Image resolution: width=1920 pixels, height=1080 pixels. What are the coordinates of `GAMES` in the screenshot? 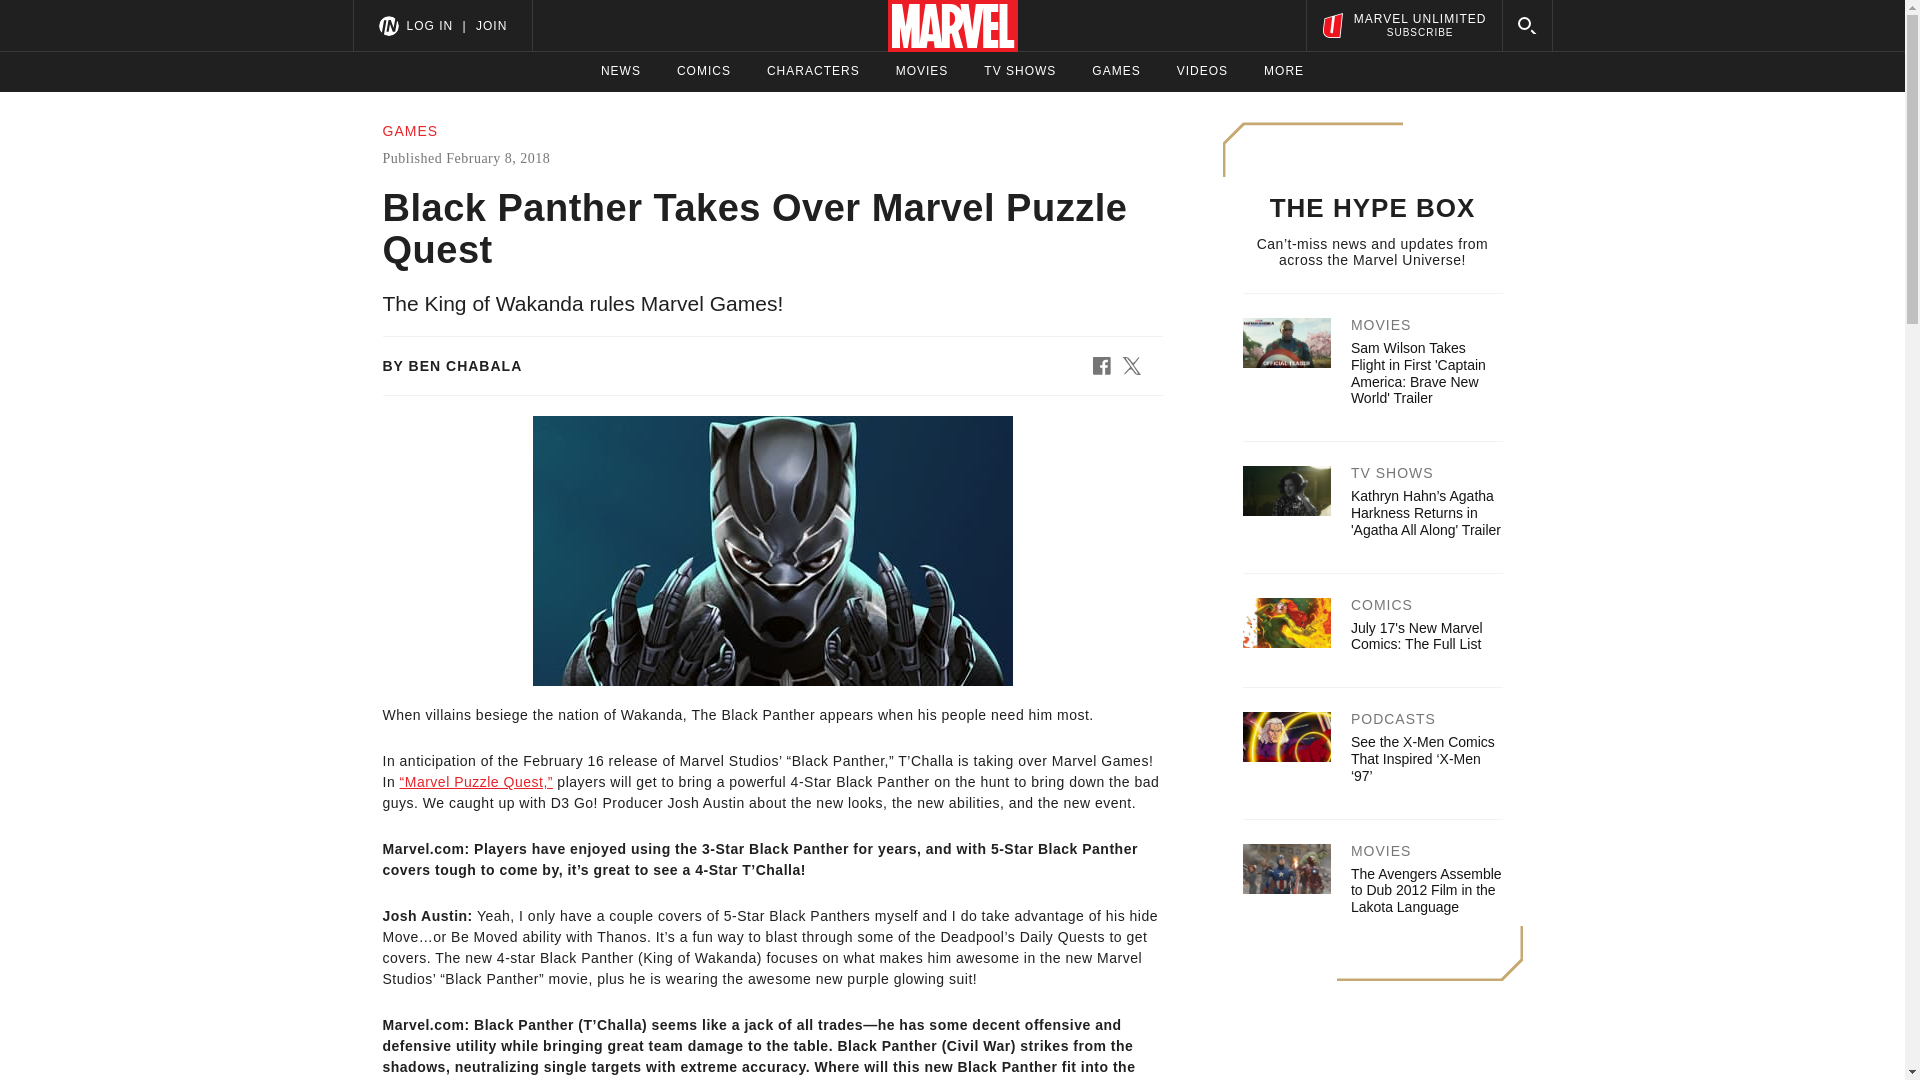 It's located at (922, 71).